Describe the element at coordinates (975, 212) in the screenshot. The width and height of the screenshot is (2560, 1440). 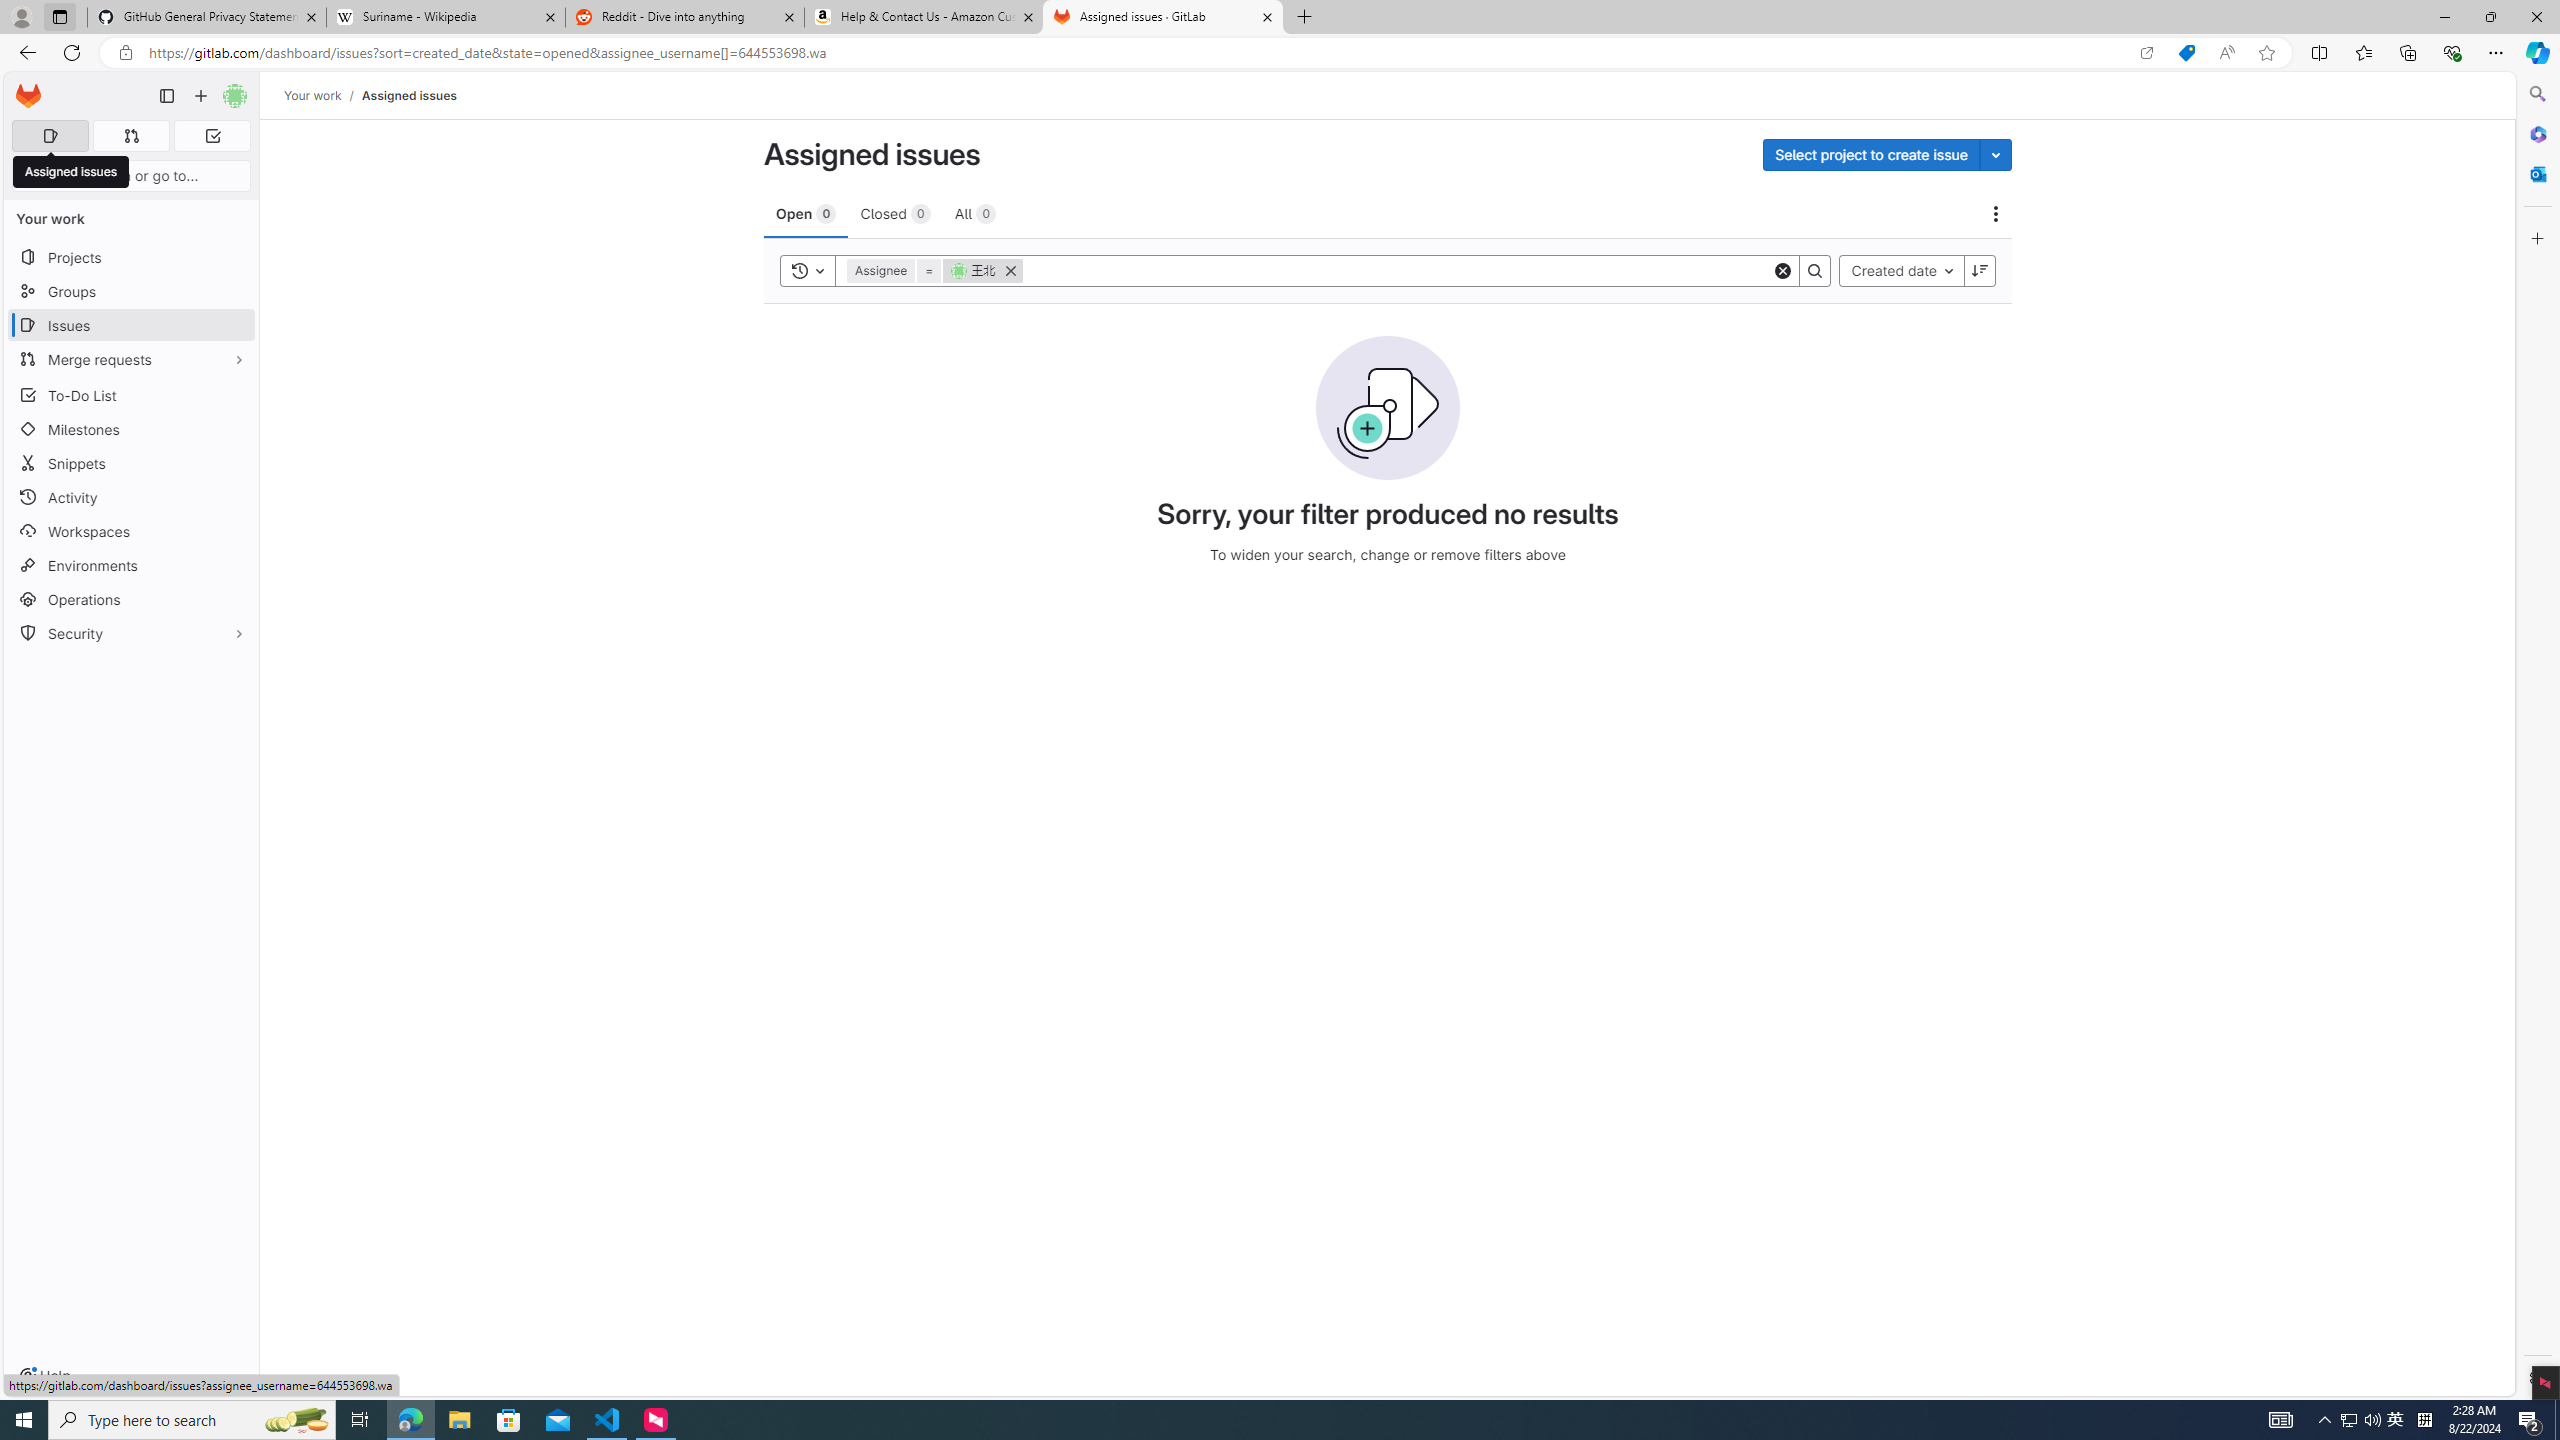
I see `All 0` at that location.